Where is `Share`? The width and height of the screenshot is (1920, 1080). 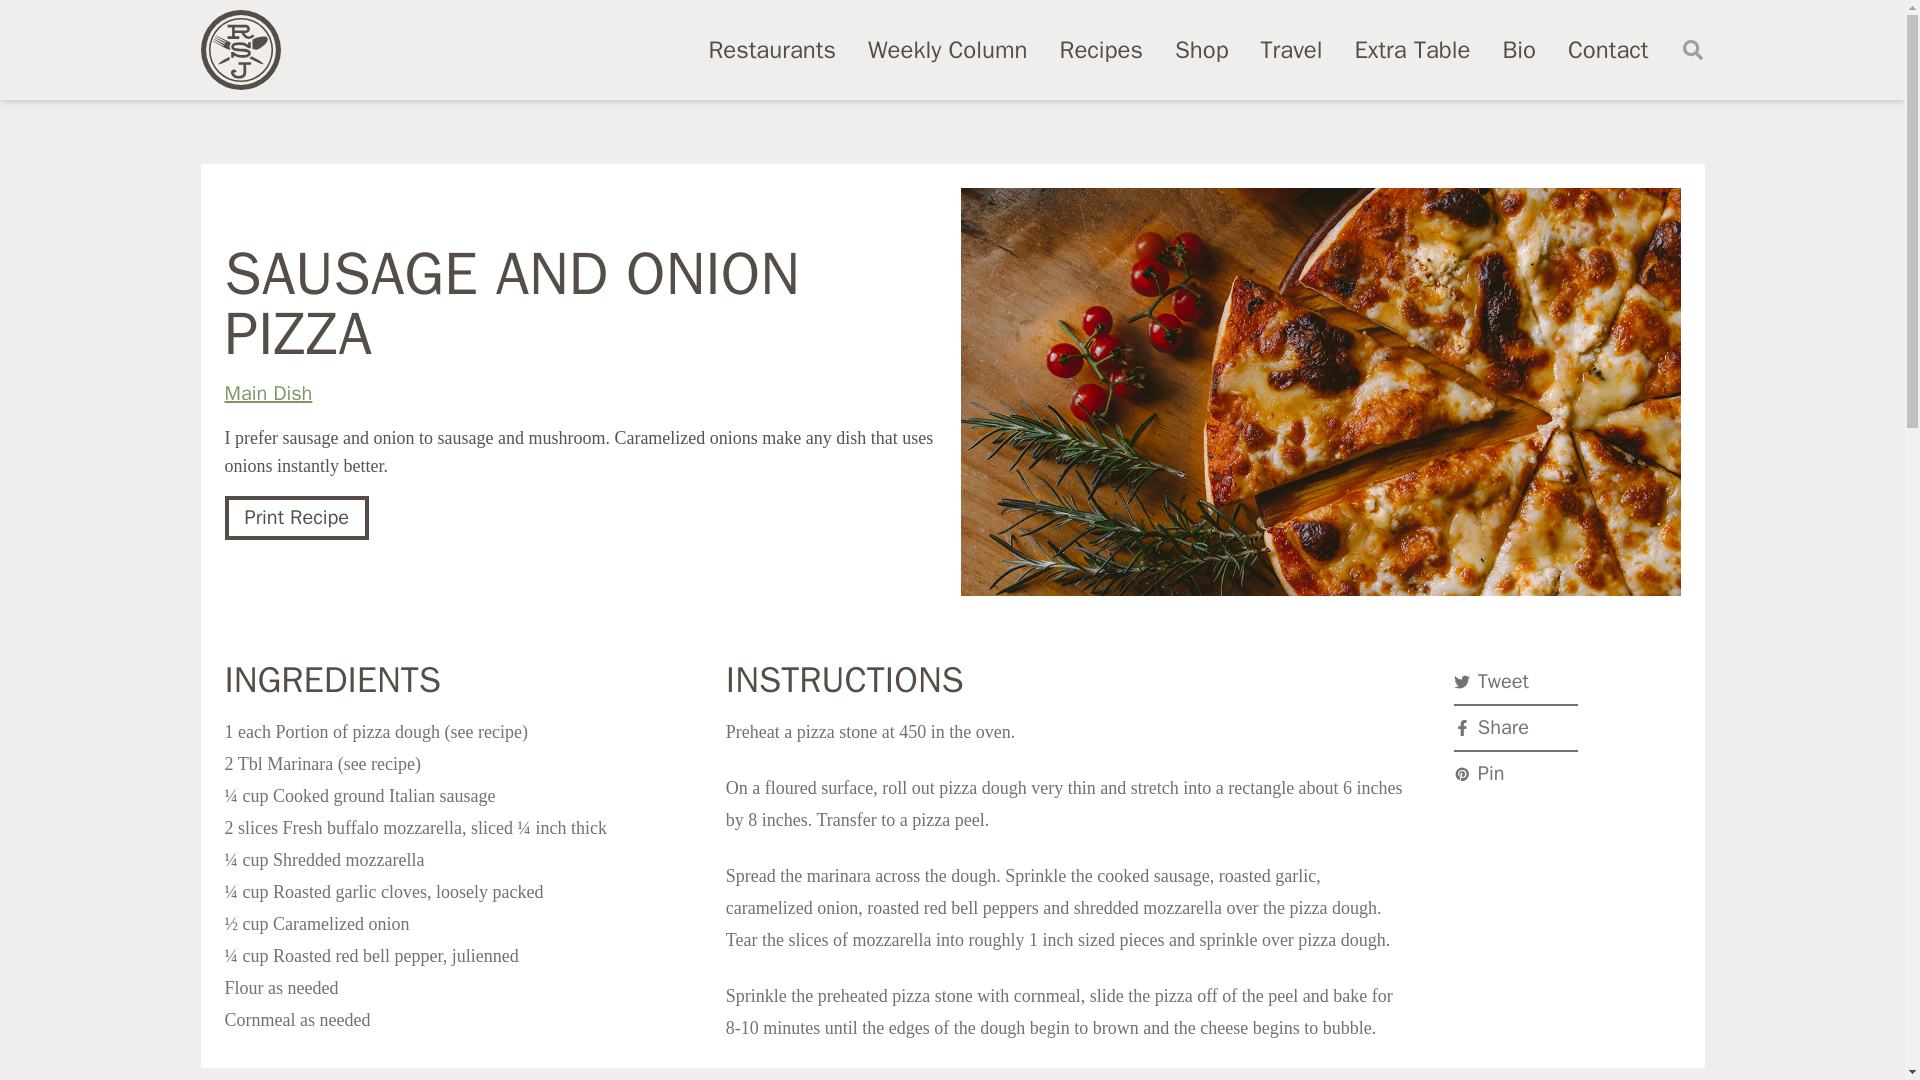 Share is located at coordinates (1516, 728).